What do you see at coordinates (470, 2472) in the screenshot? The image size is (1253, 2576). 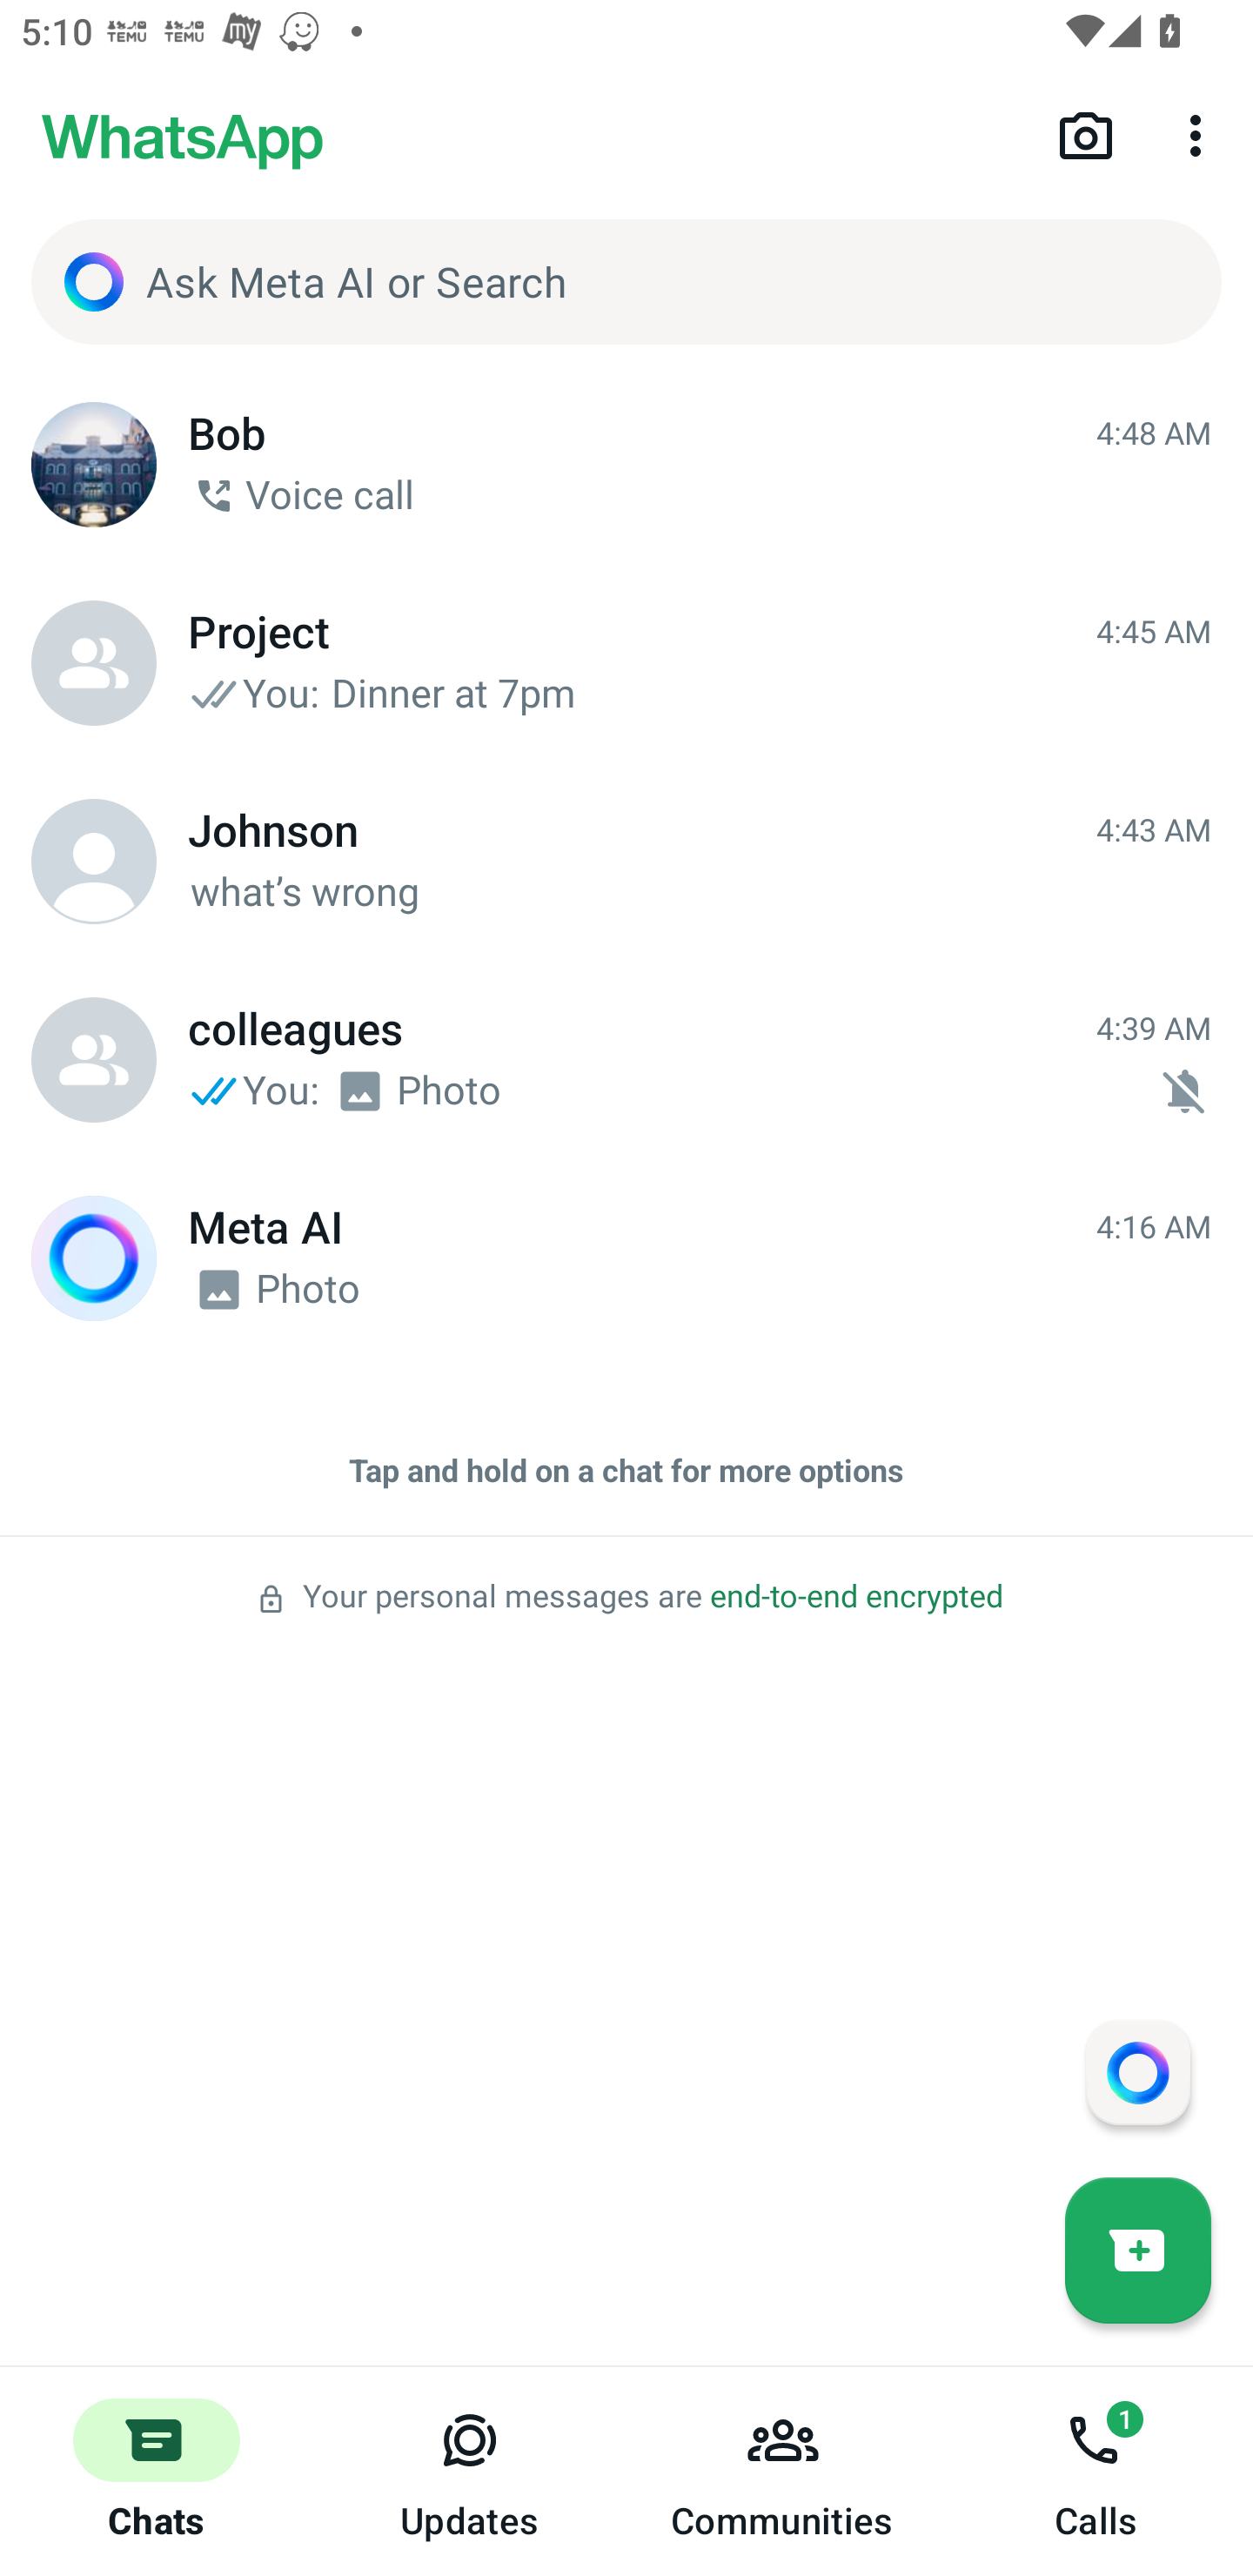 I see `Updates` at bounding box center [470, 2472].